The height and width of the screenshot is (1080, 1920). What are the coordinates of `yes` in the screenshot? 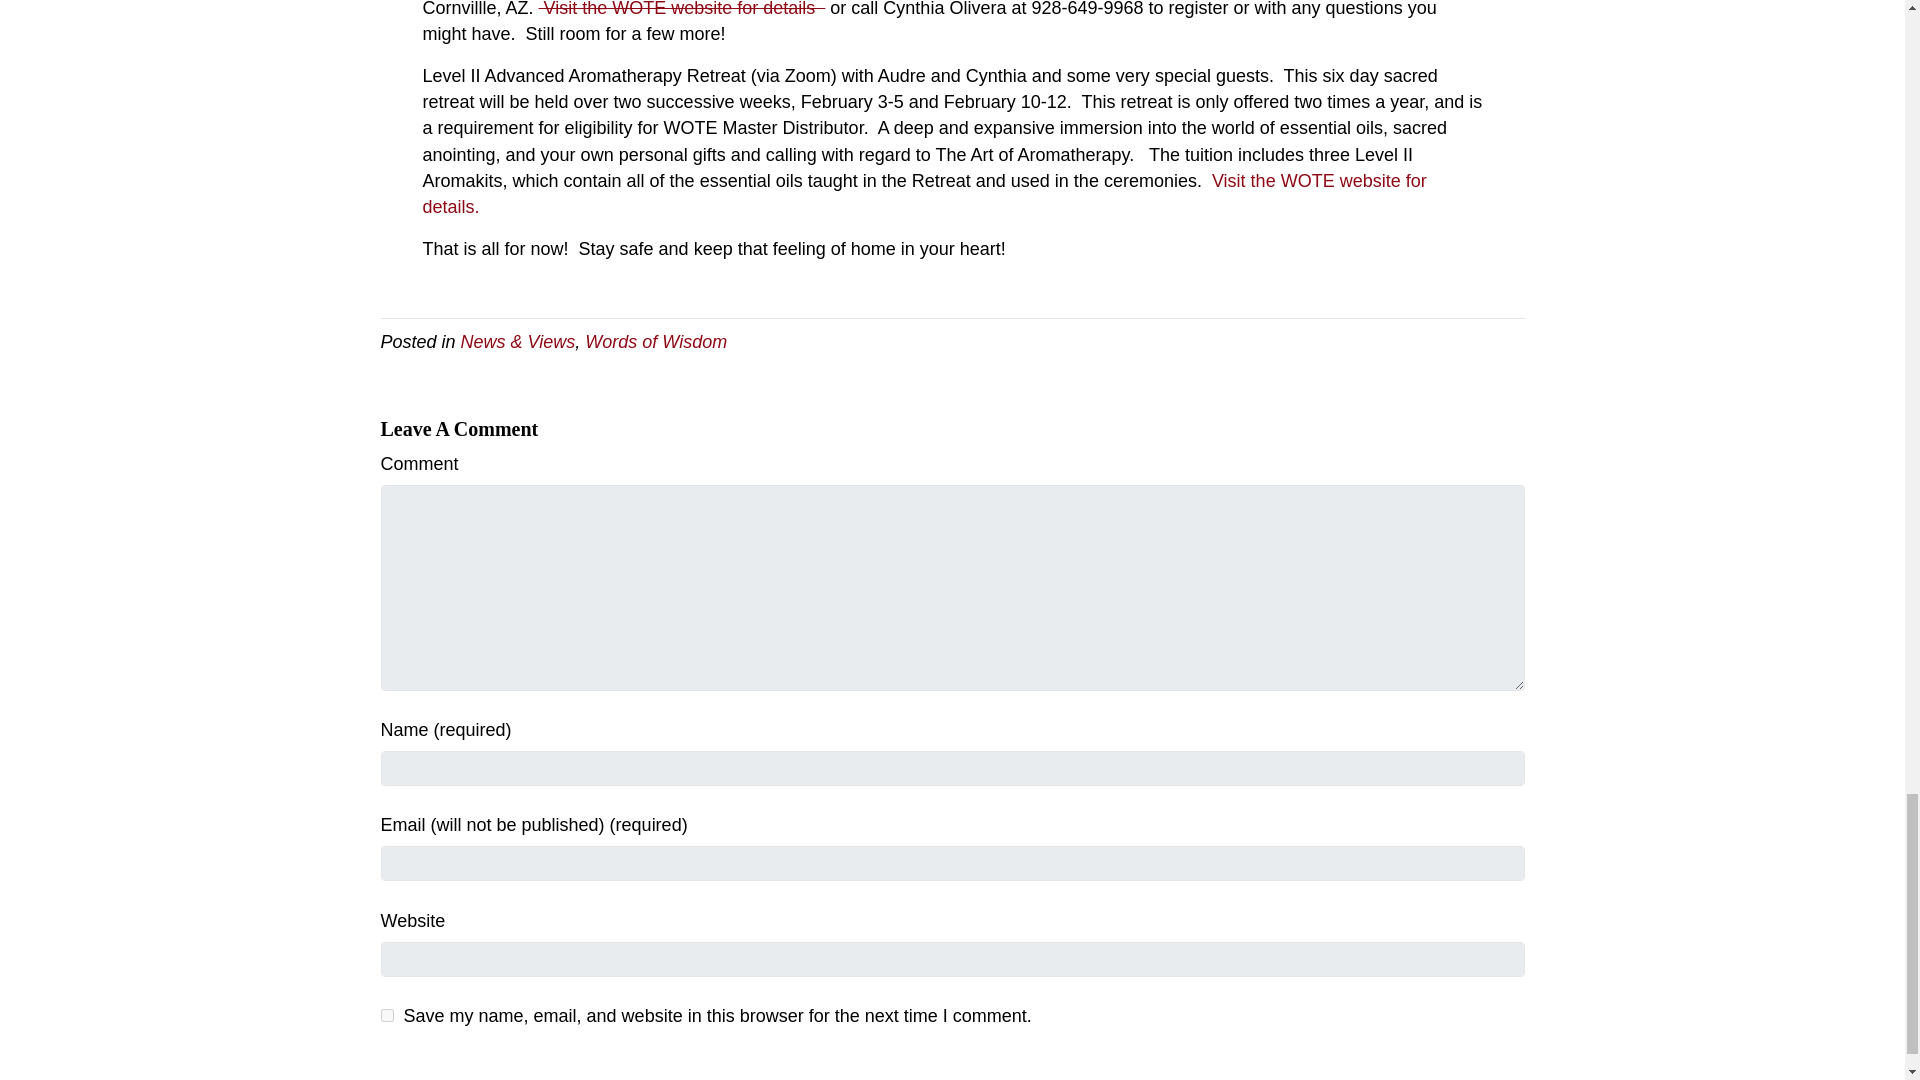 It's located at (386, 1014).